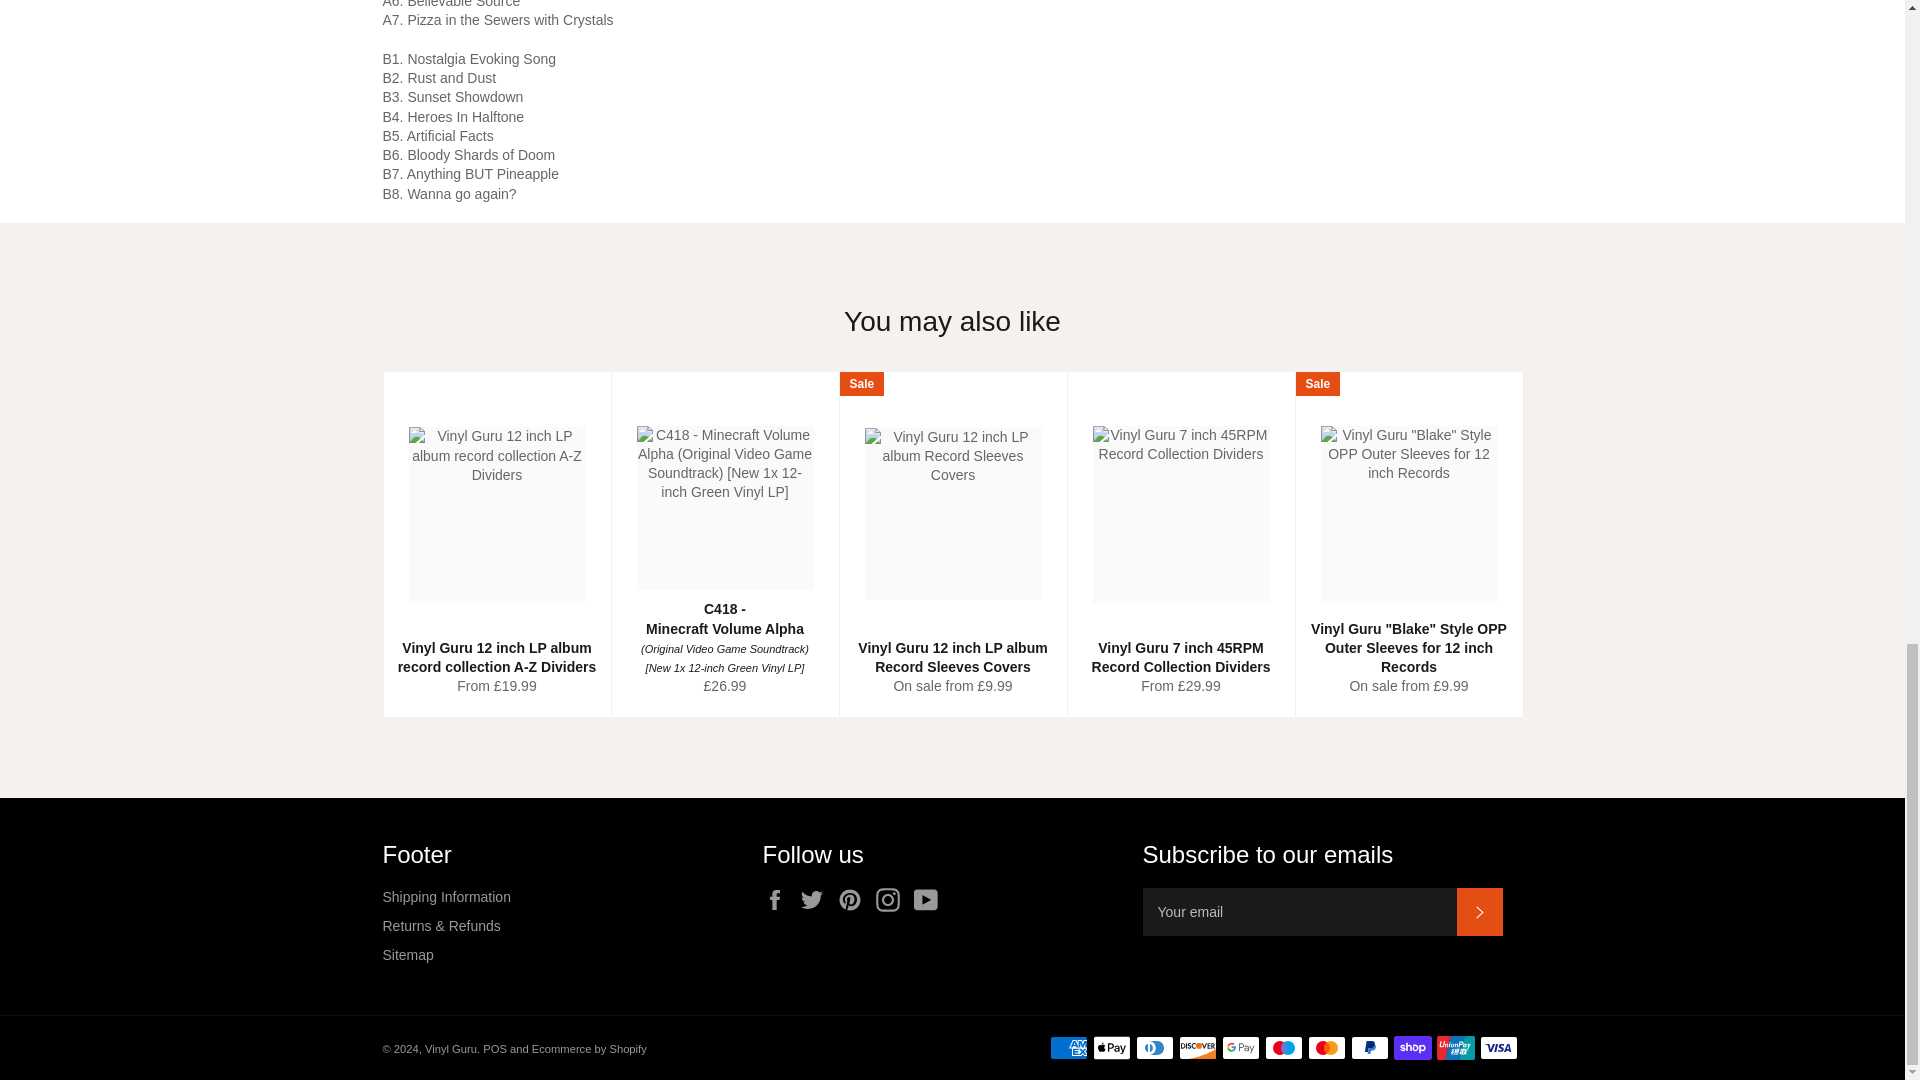  Describe the element at coordinates (854, 899) in the screenshot. I see `Vinyl Guru on Pinterest` at that location.